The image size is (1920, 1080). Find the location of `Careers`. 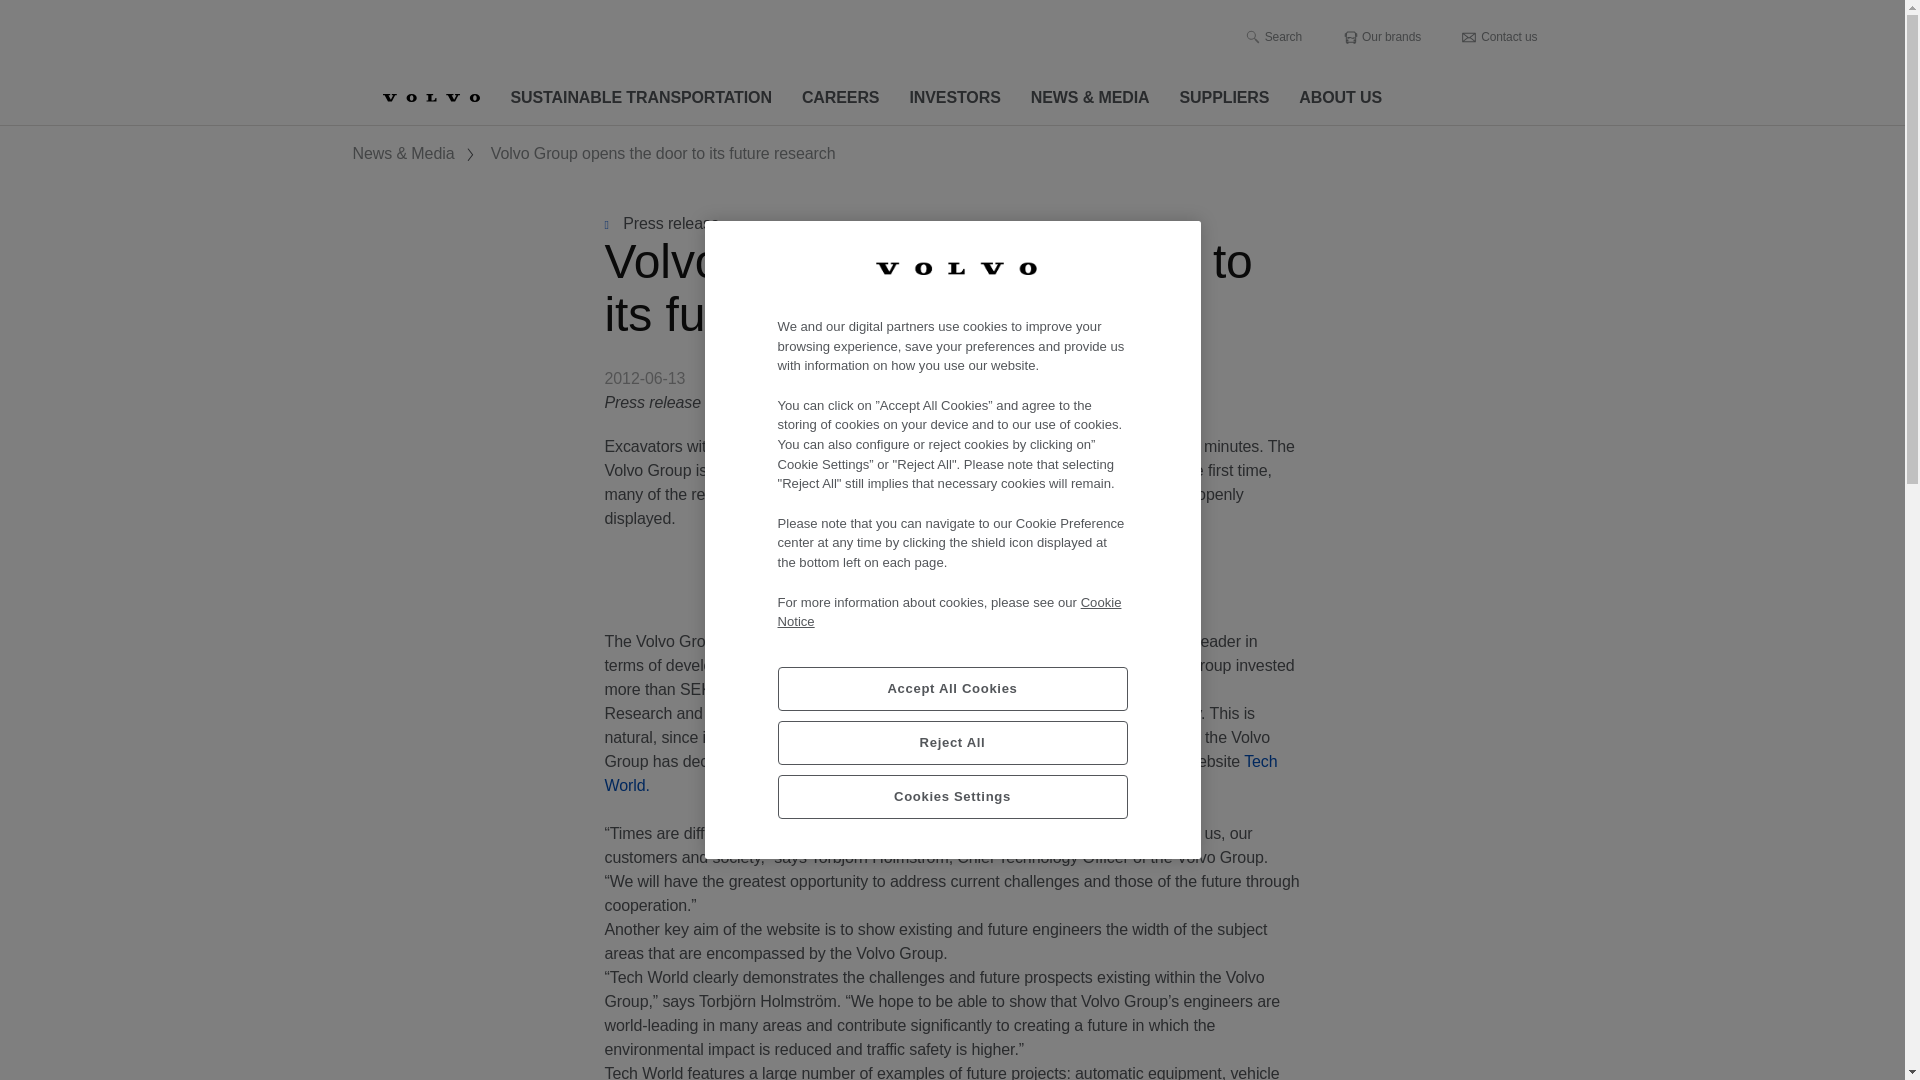

Careers is located at coordinates (840, 98).